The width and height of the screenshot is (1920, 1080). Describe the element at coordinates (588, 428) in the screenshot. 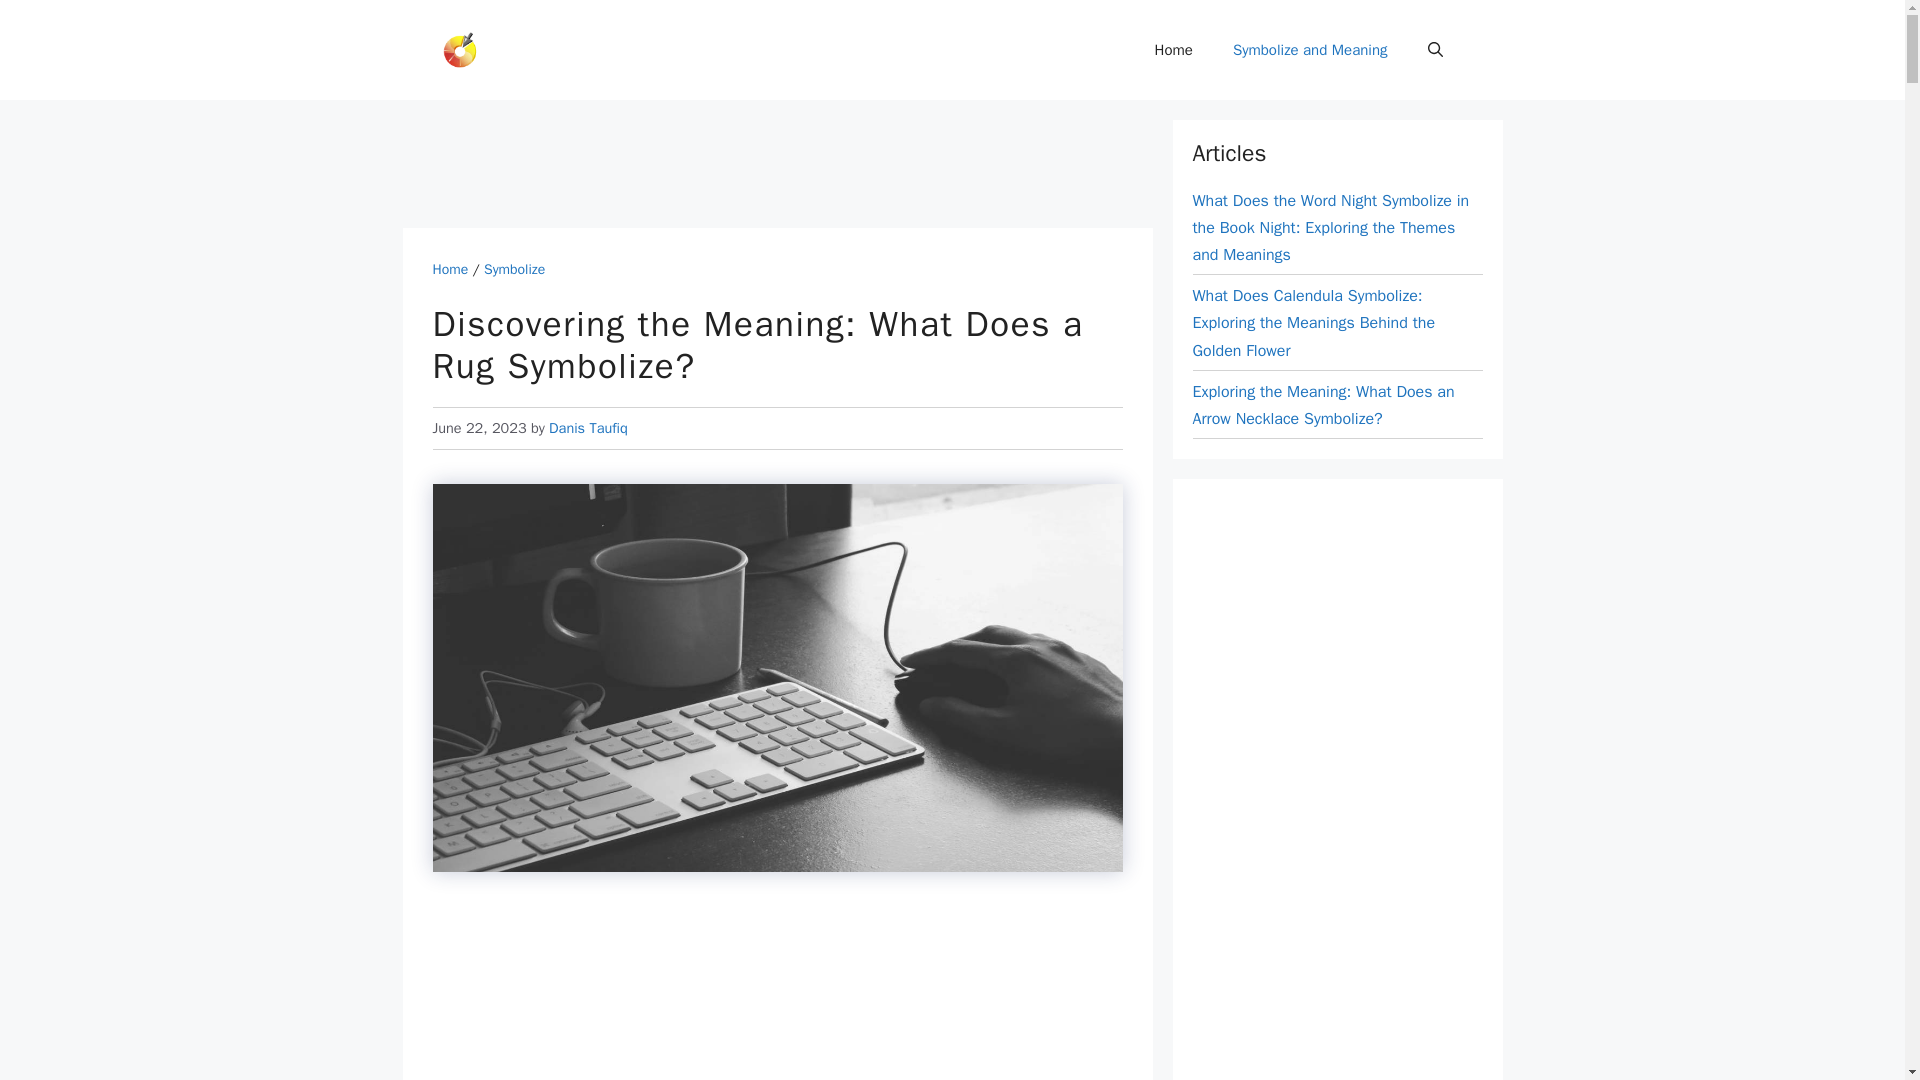

I see `Danis Taufiq` at that location.